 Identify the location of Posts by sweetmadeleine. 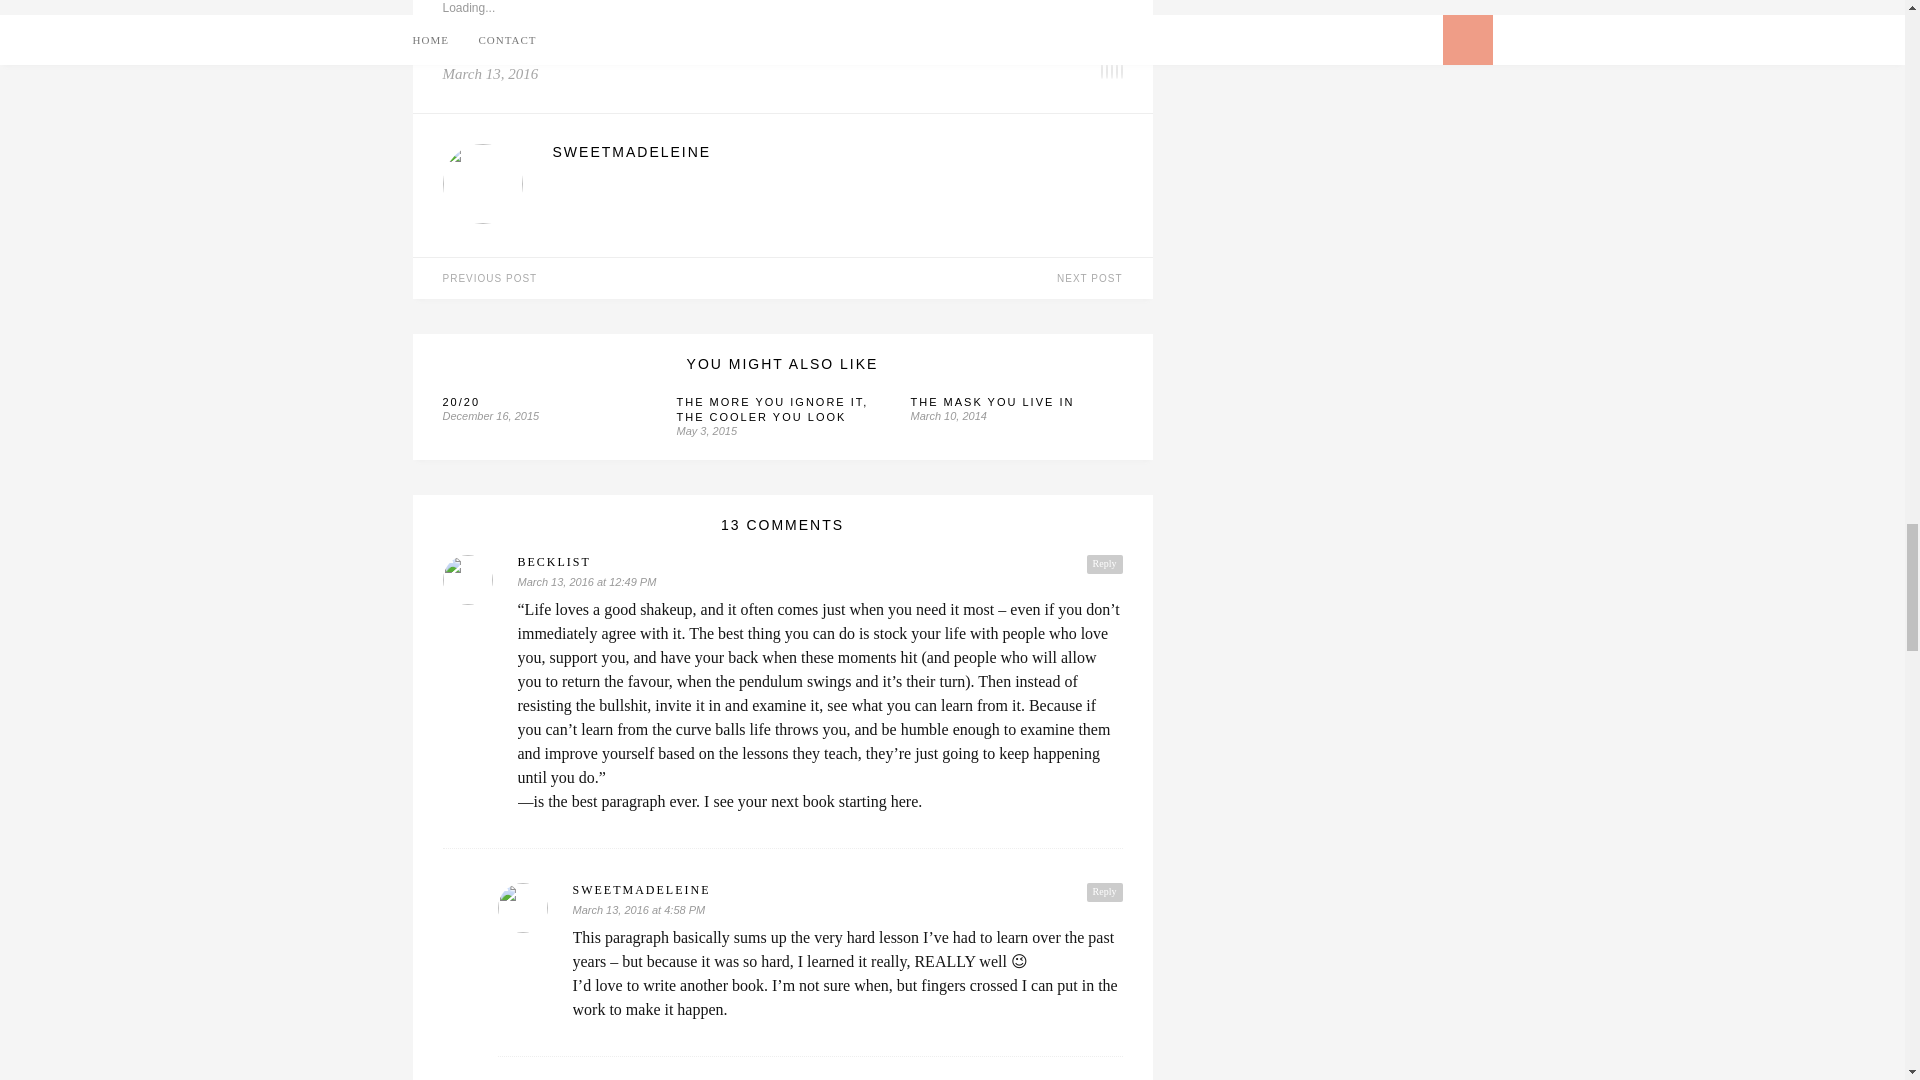
(836, 151).